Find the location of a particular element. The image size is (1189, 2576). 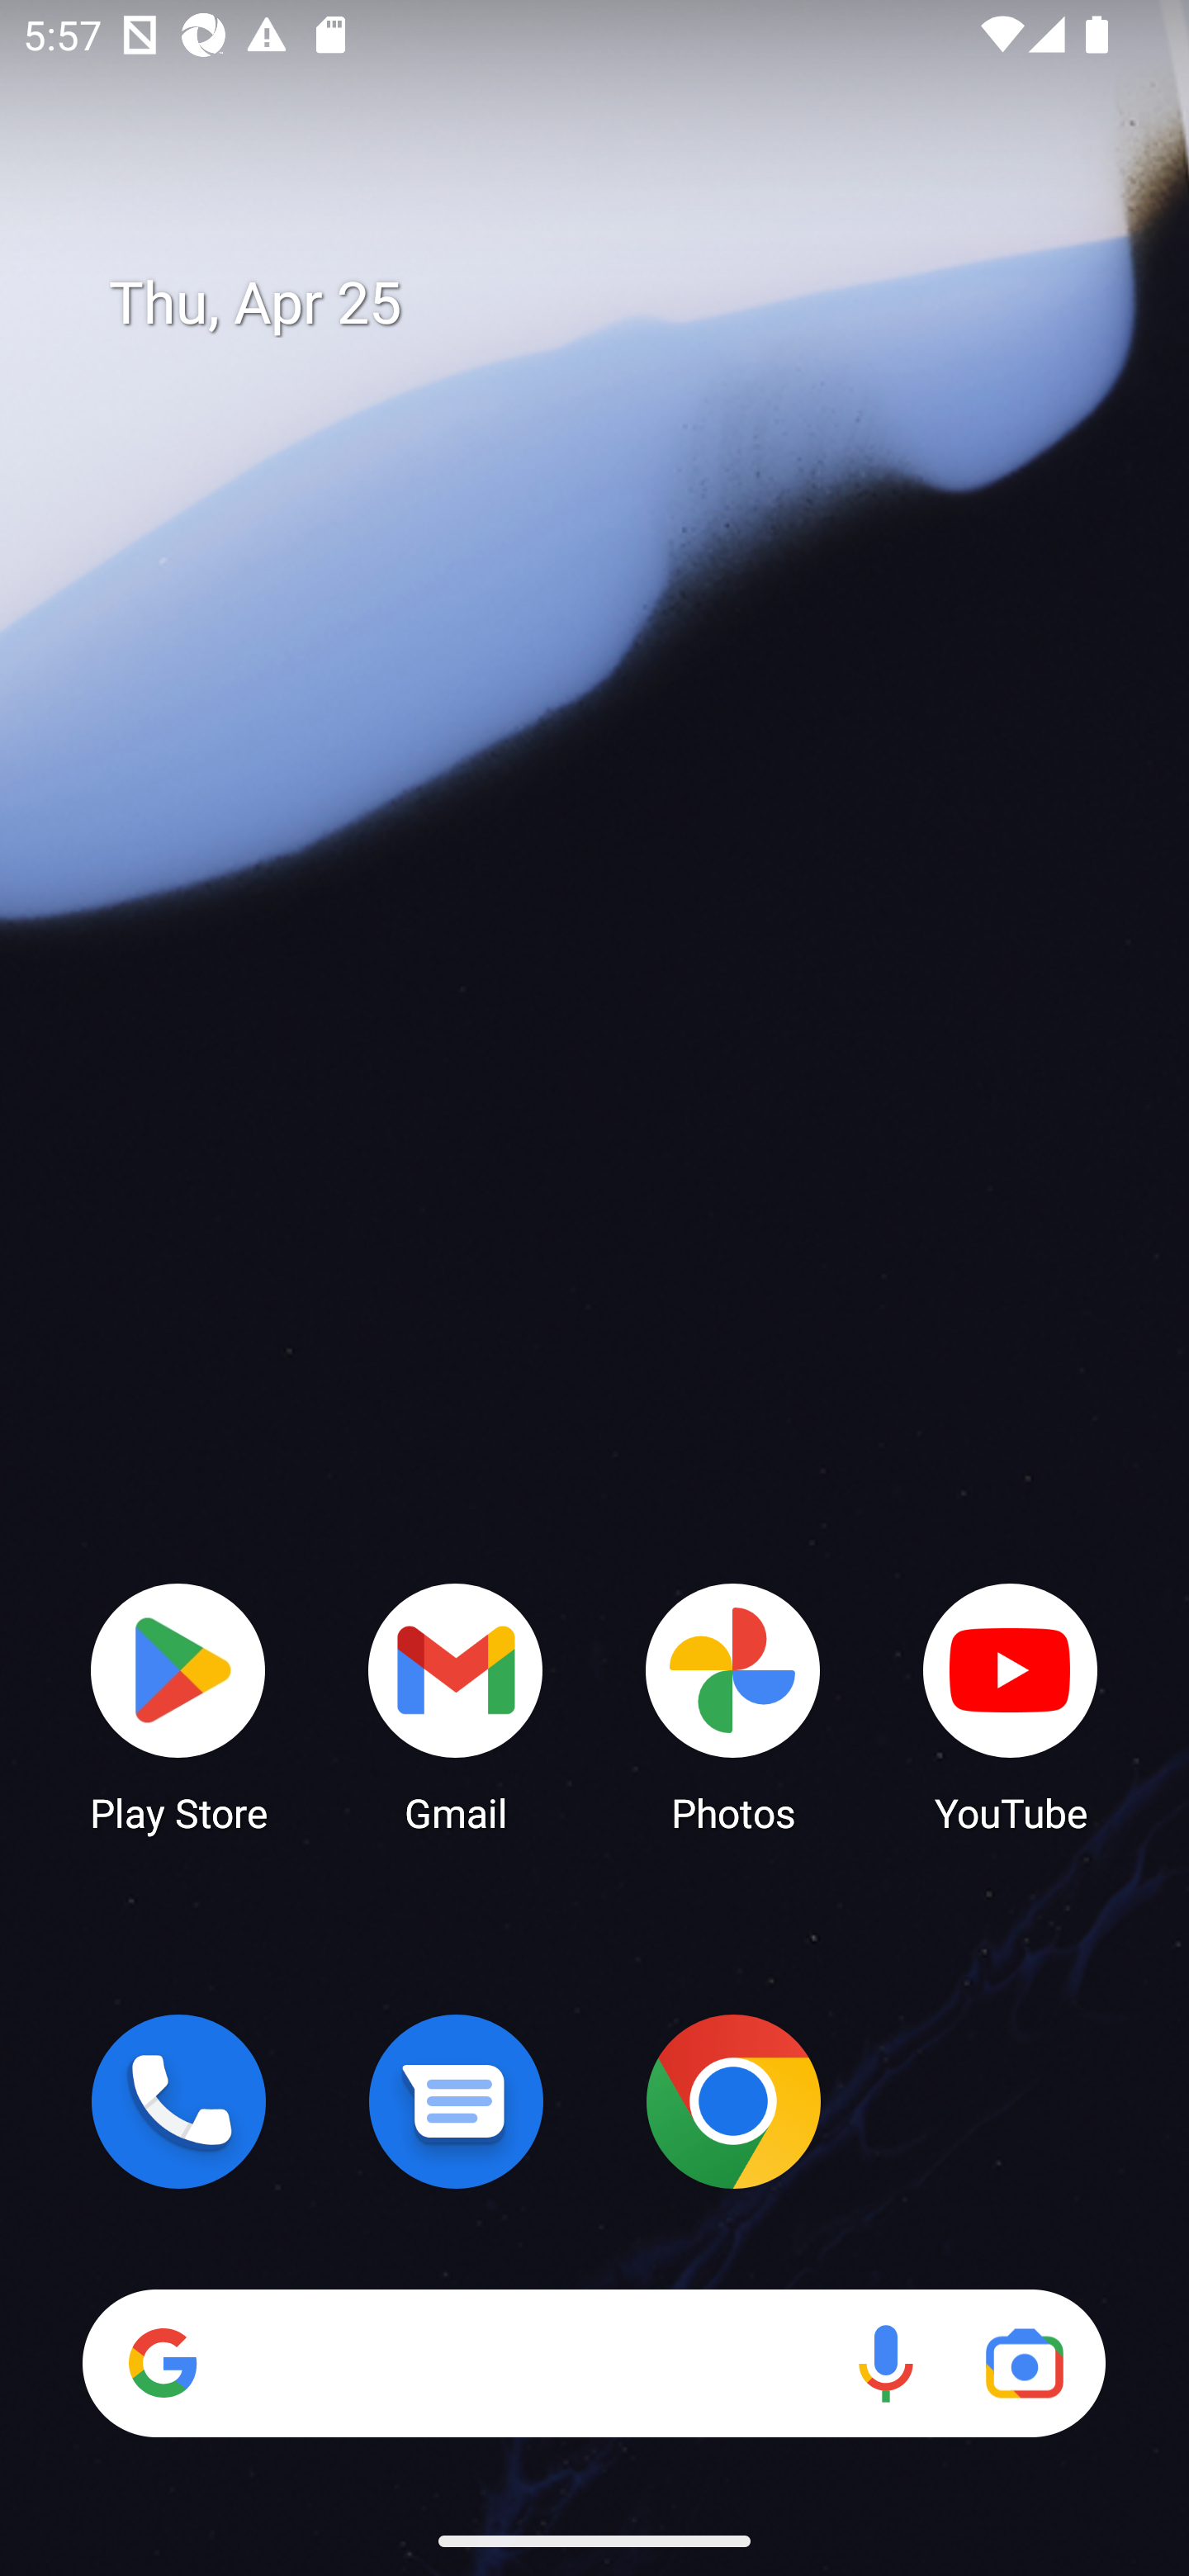

Play Store is located at coordinates (178, 1706).